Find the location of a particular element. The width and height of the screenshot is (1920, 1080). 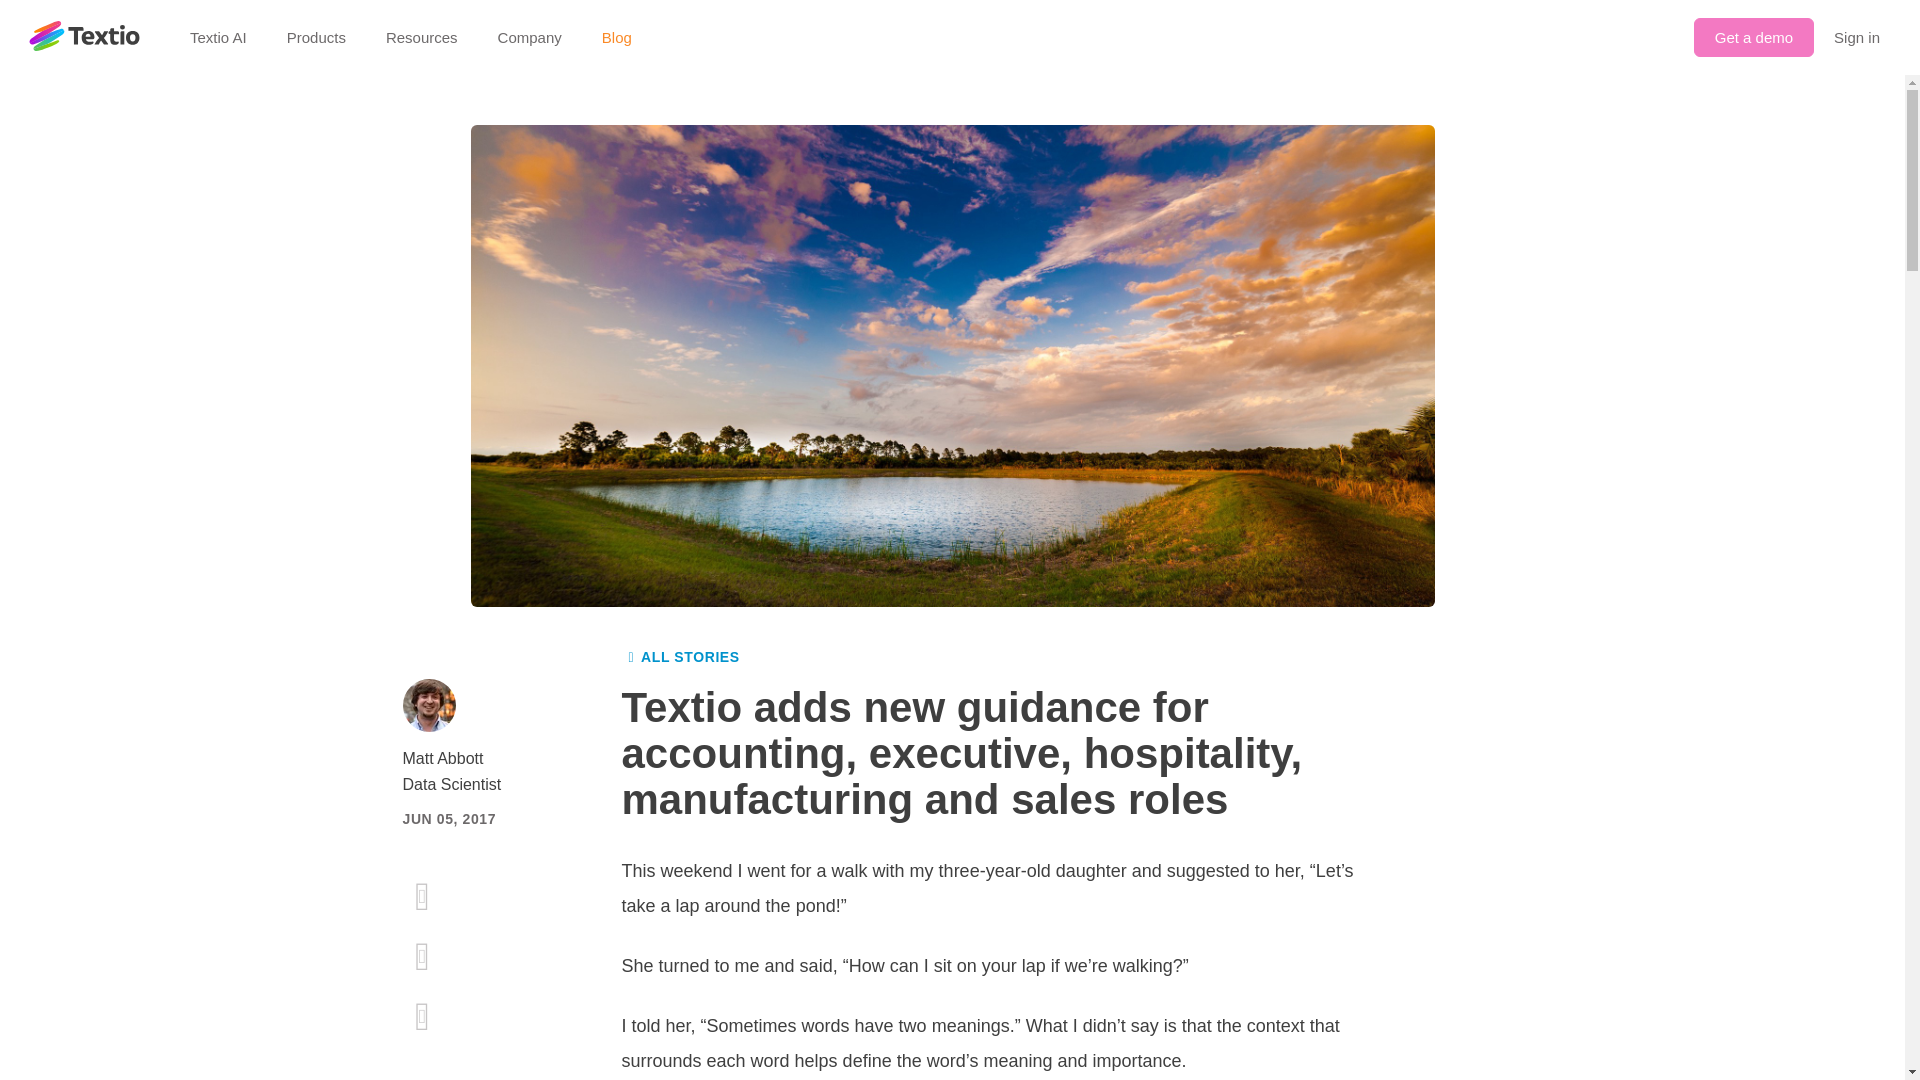

Get a demo is located at coordinates (1754, 38).